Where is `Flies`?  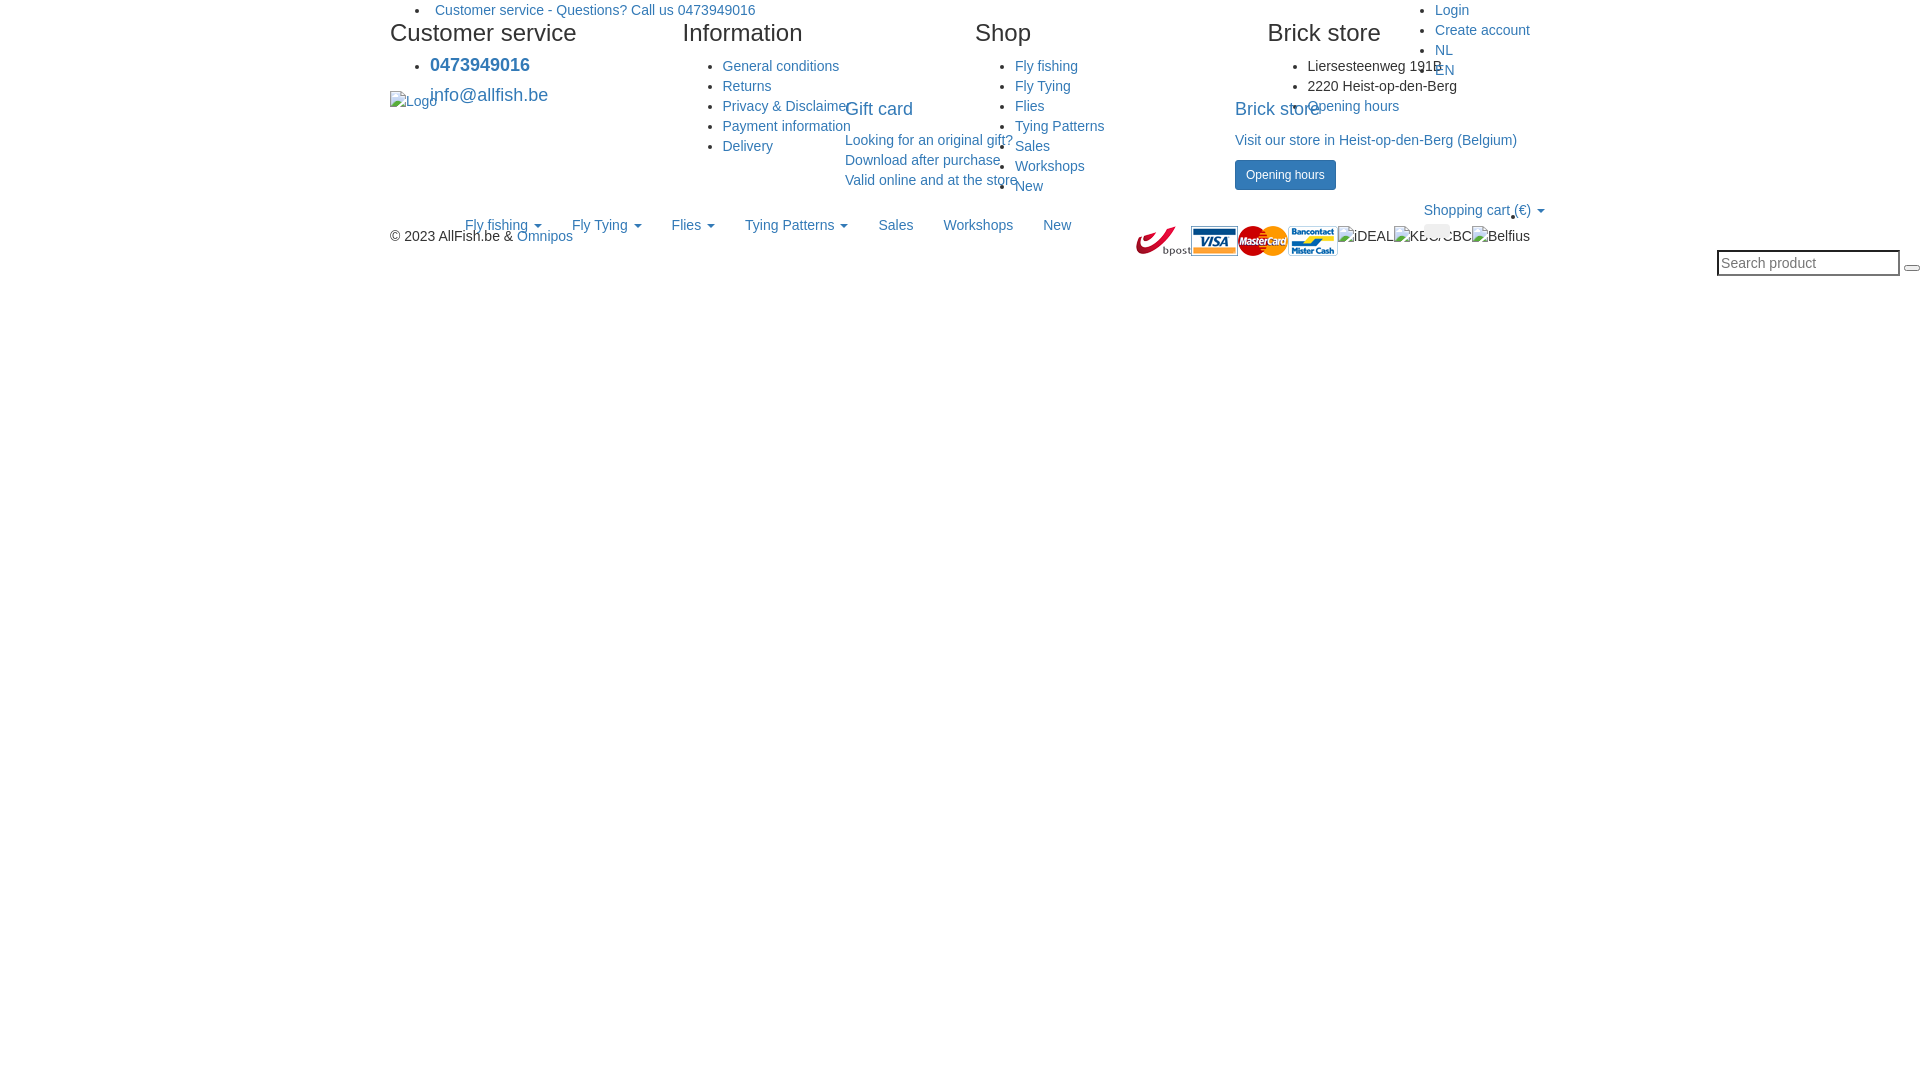 Flies is located at coordinates (1030, 106).